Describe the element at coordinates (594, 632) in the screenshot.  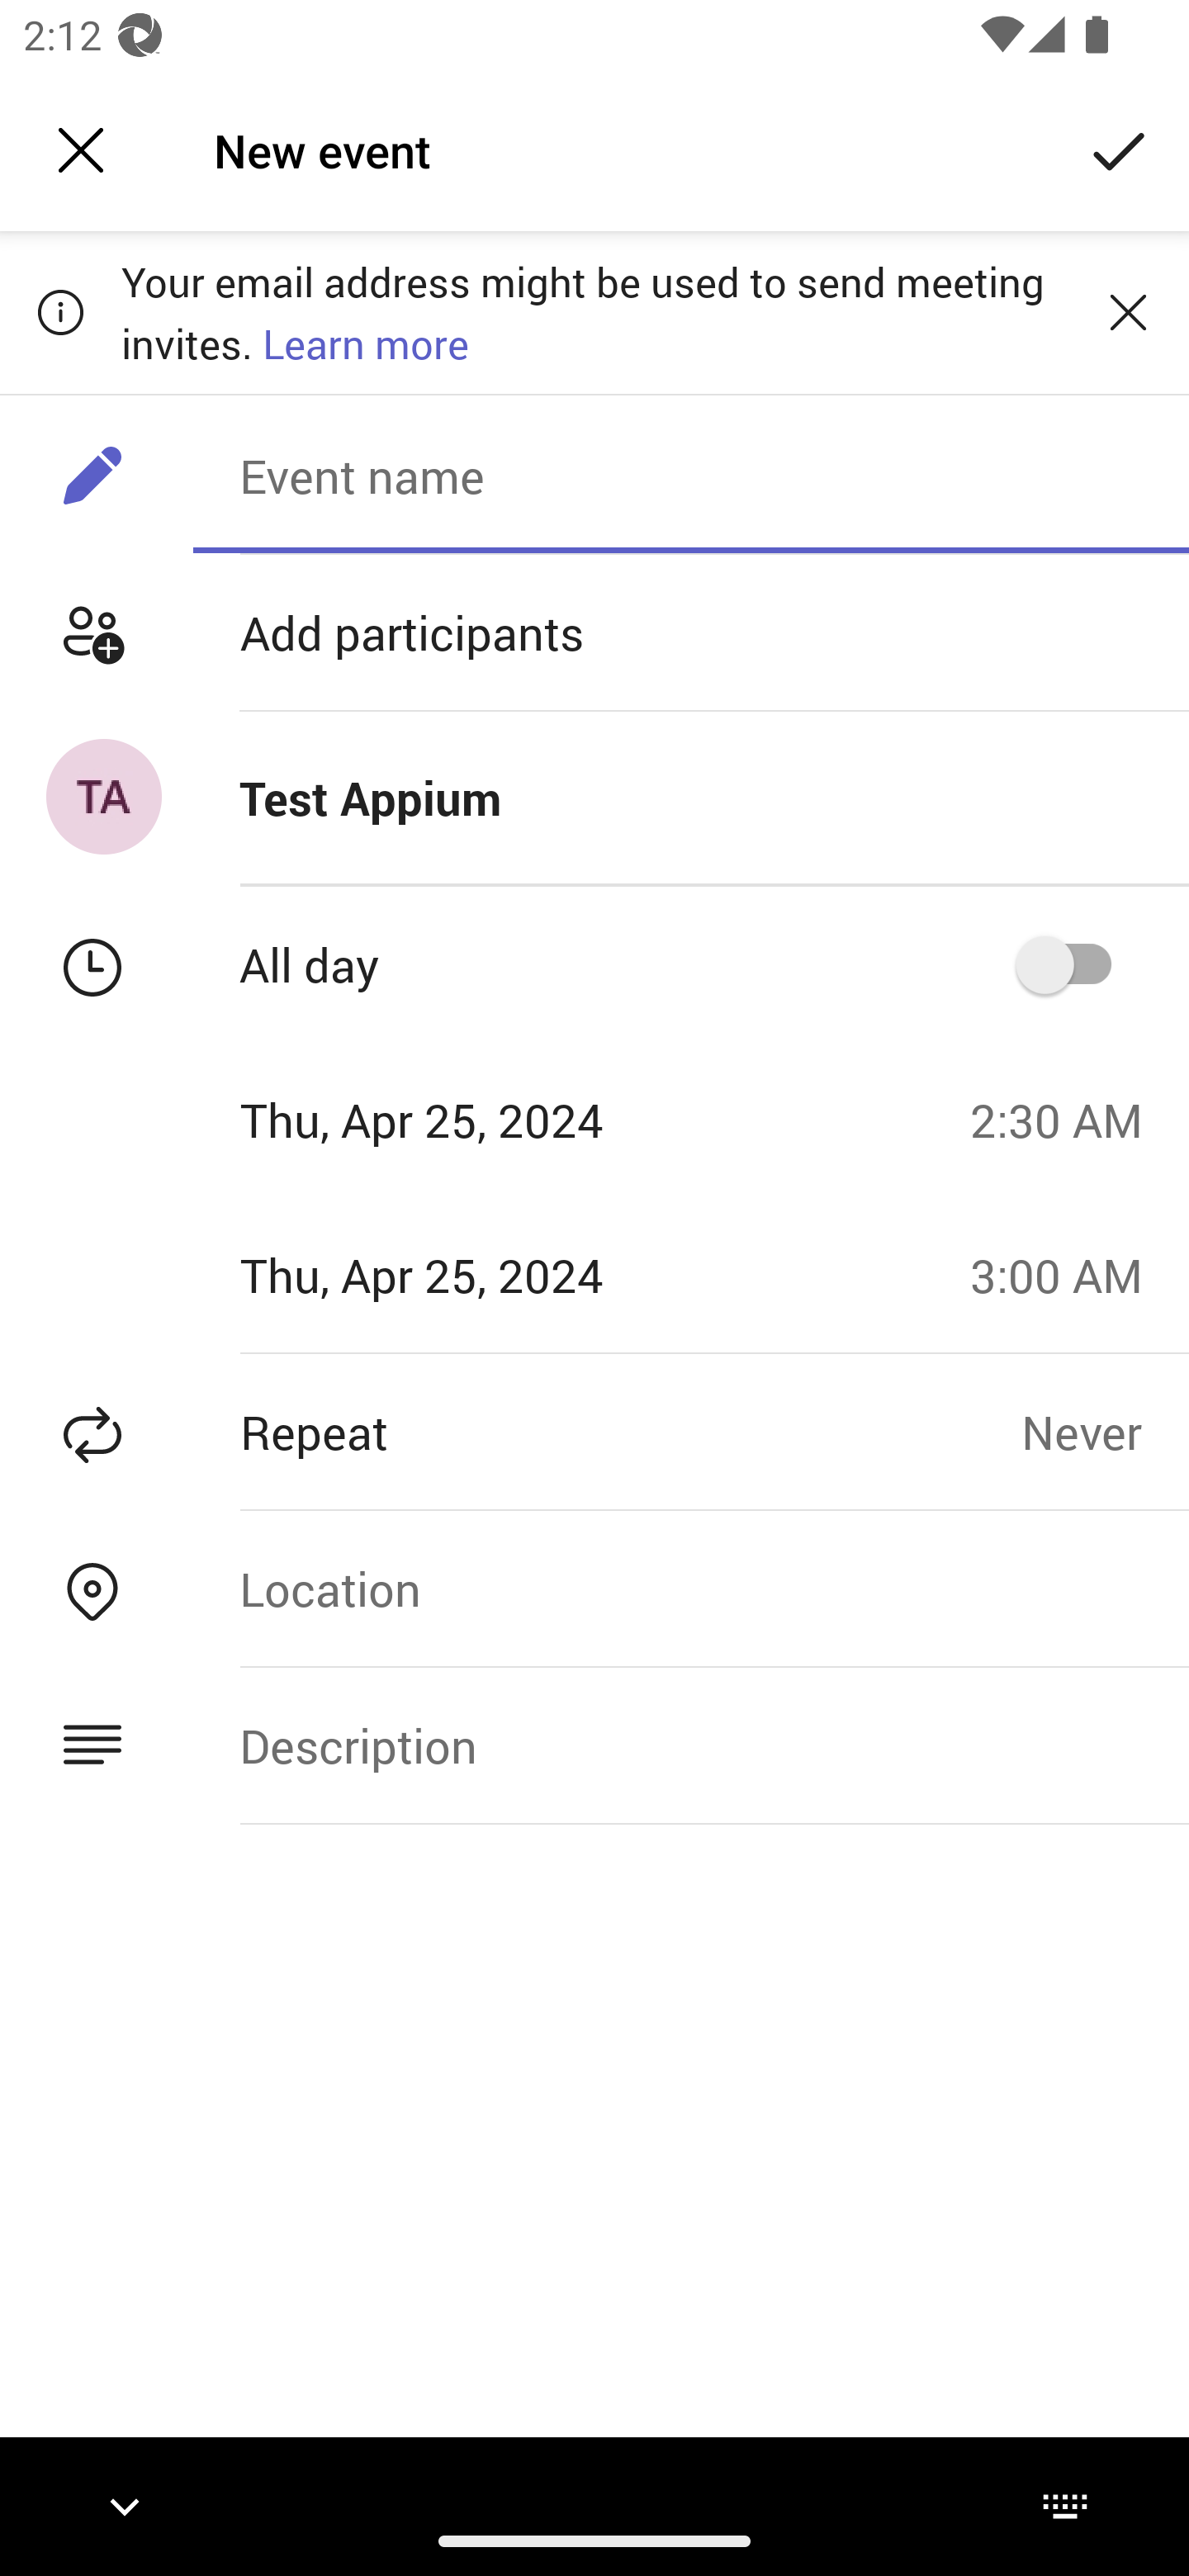
I see `Add participants Add participants option` at that location.